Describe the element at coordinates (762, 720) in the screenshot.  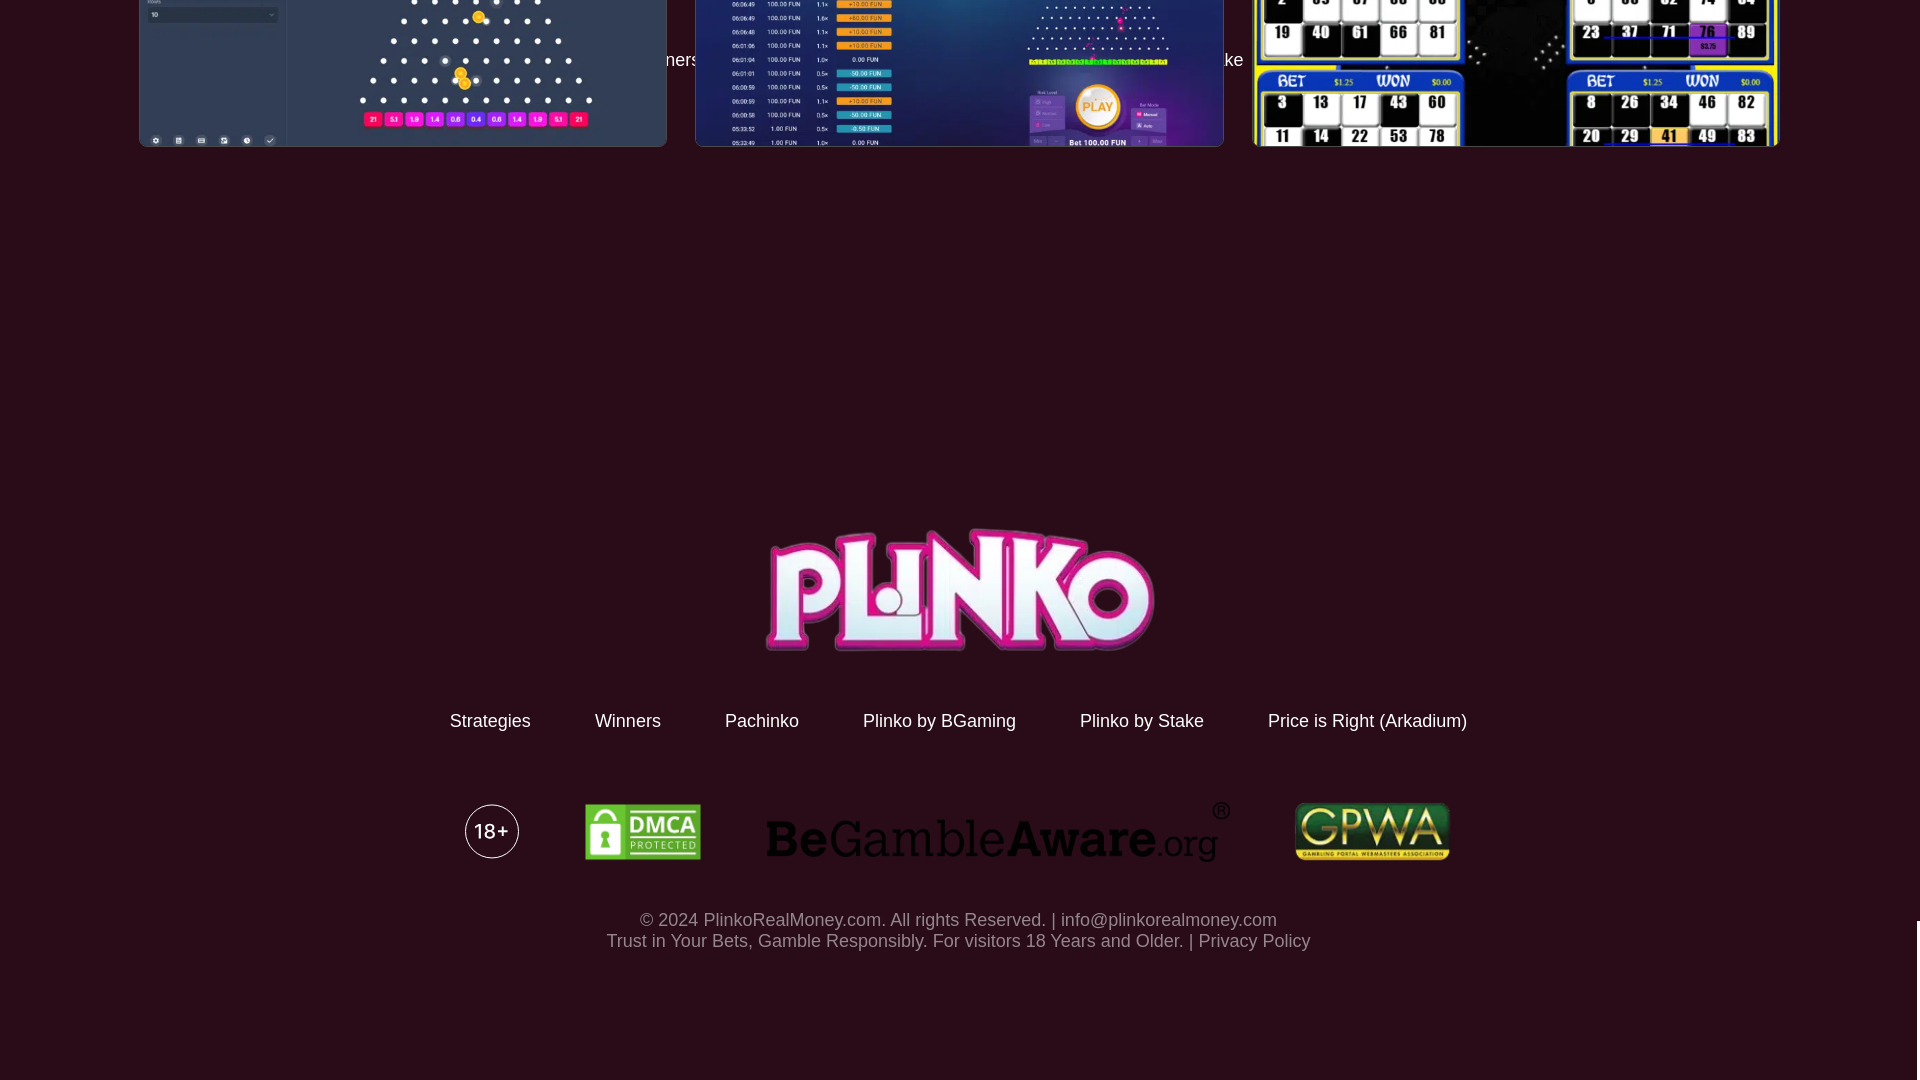
I see `Pachinko` at that location.